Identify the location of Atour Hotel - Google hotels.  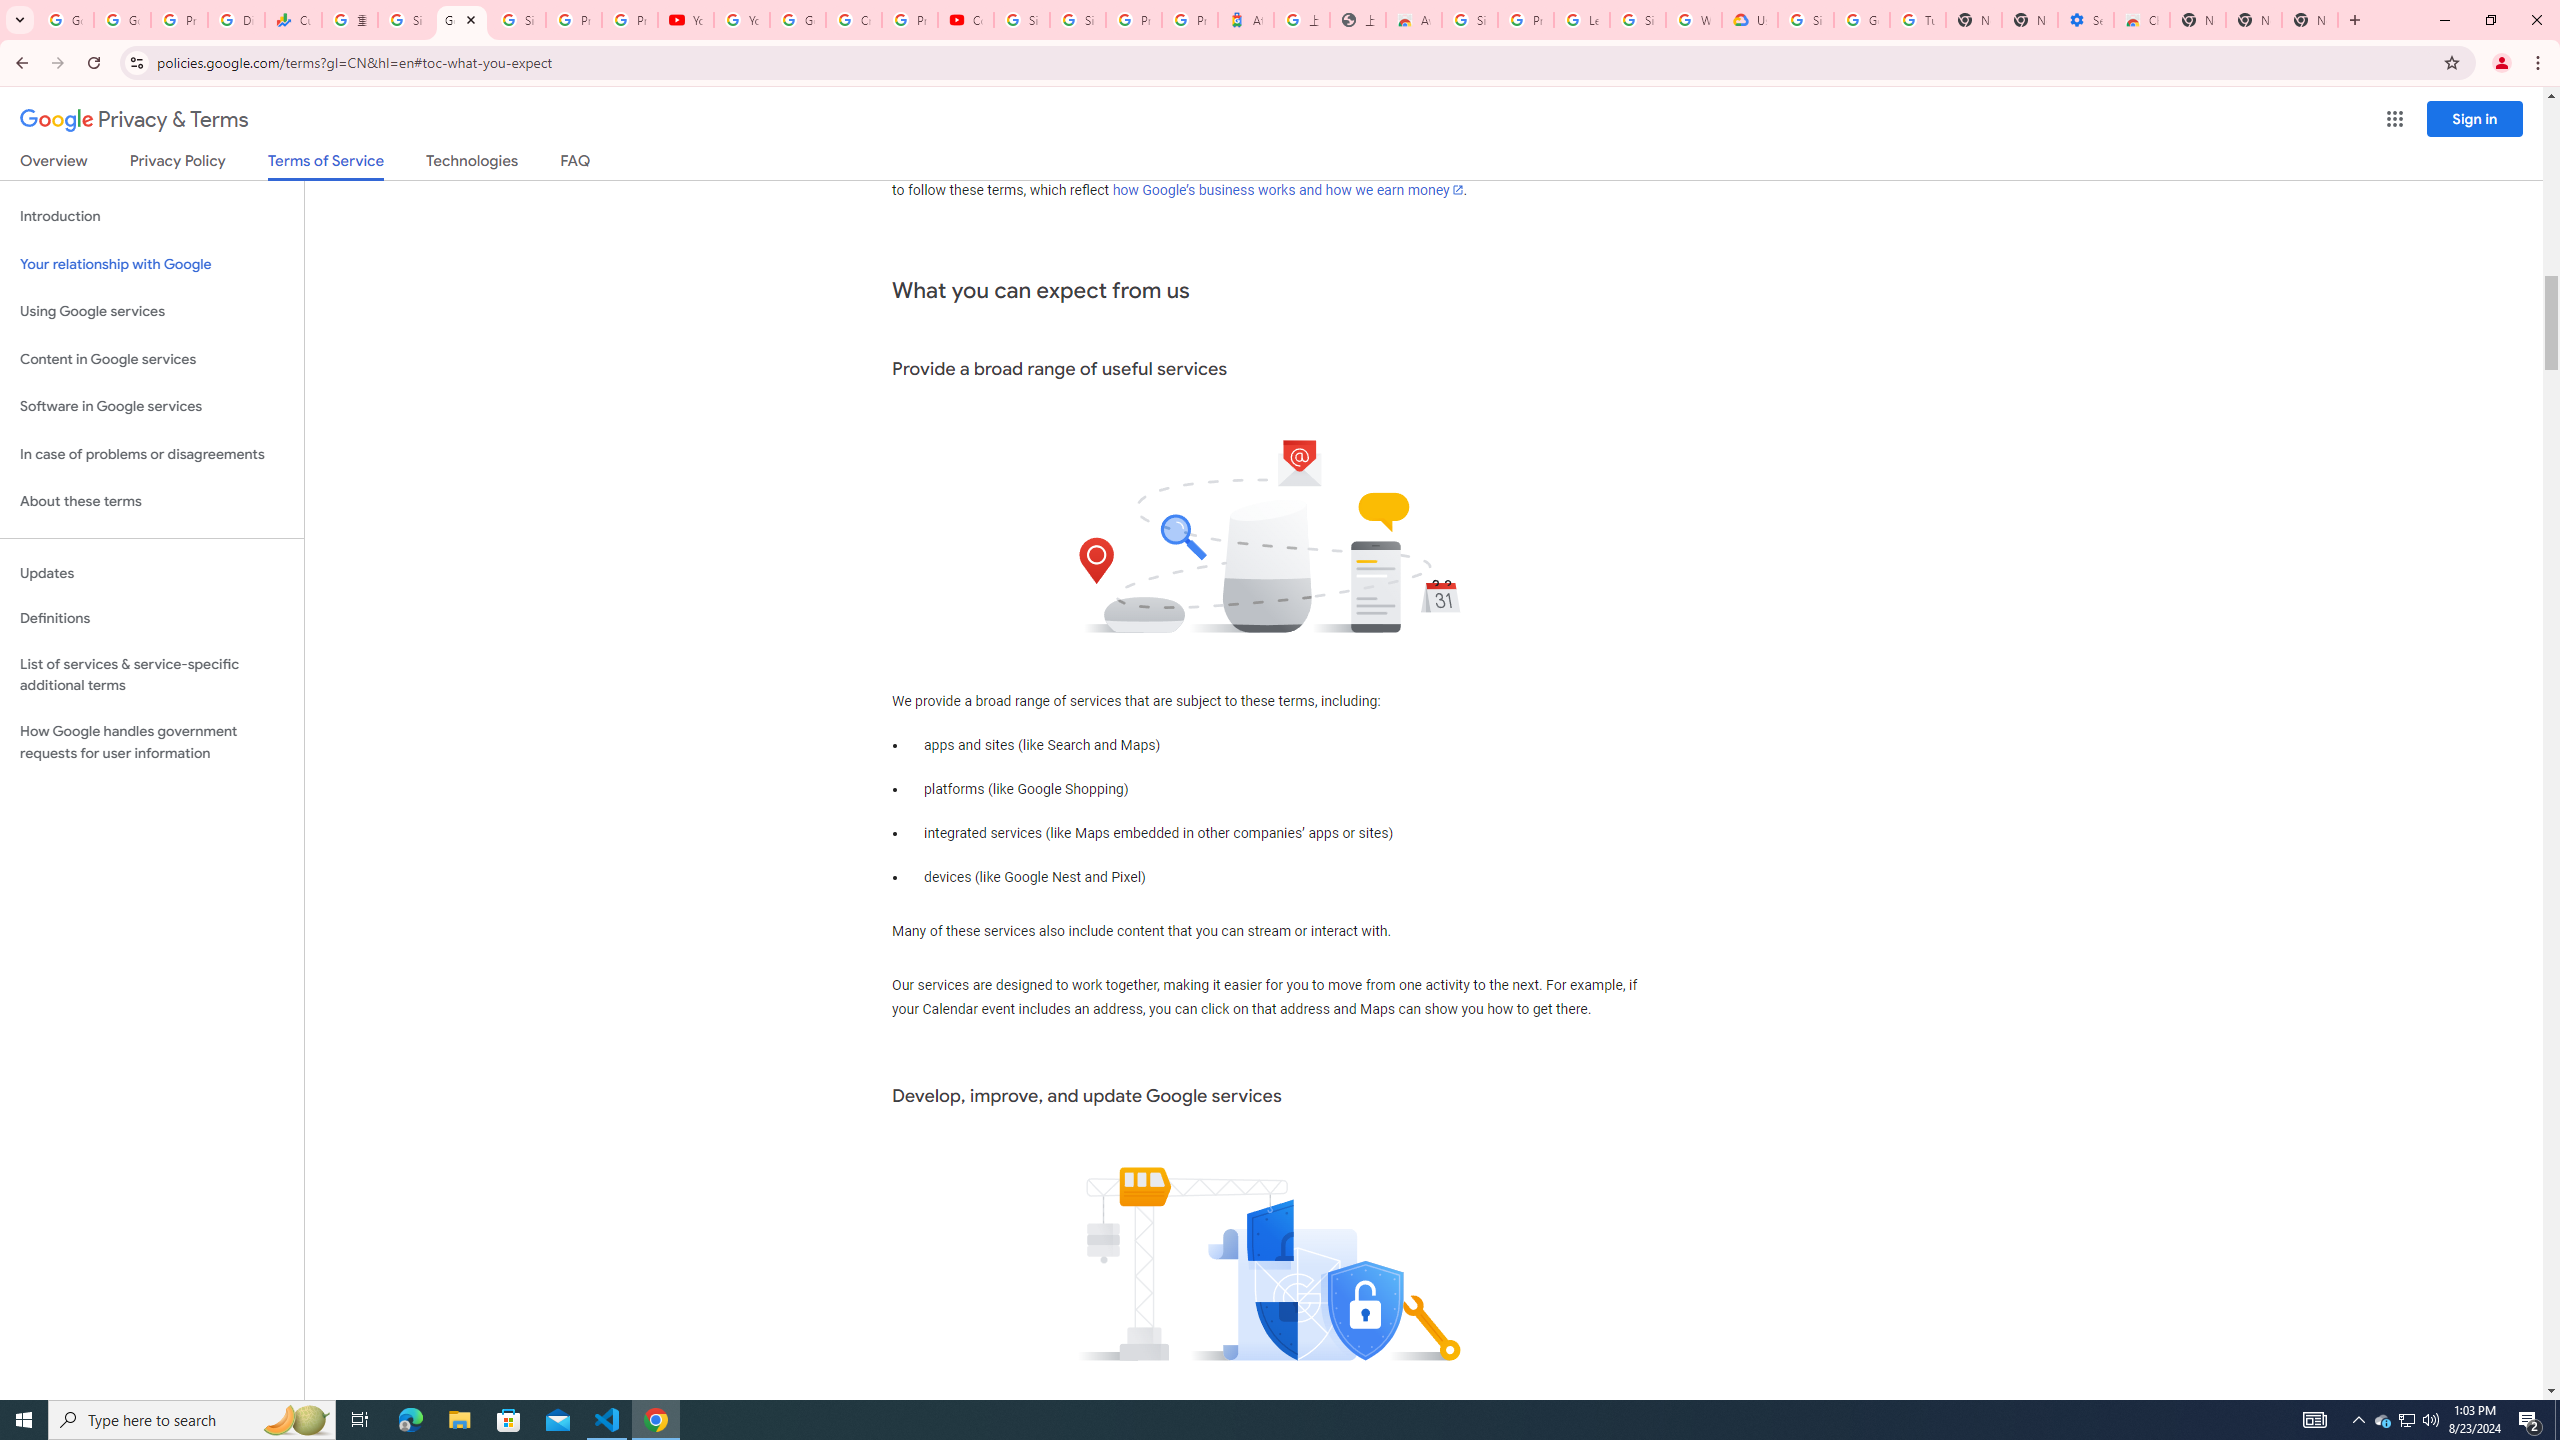
(1245, 20).